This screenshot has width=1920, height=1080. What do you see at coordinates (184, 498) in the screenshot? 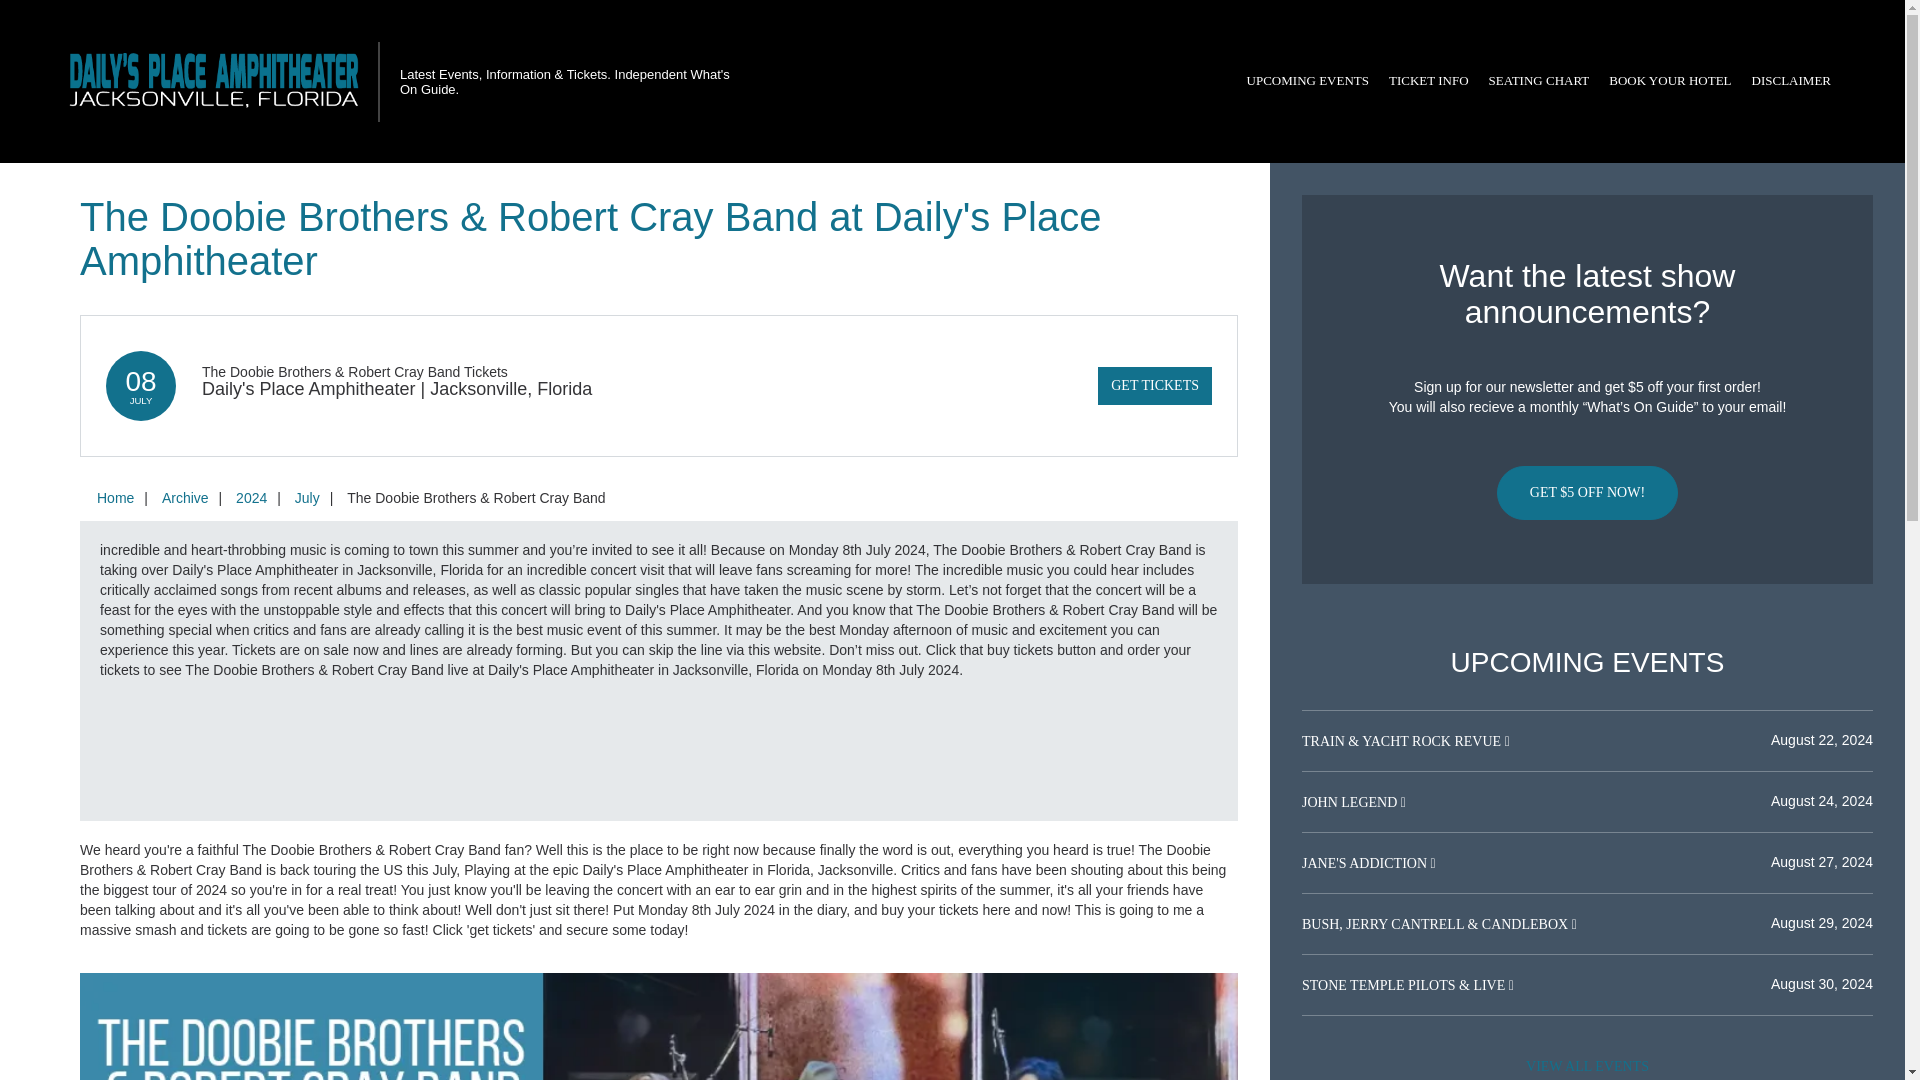
I see `Archive` at bounding box center [184, 498].